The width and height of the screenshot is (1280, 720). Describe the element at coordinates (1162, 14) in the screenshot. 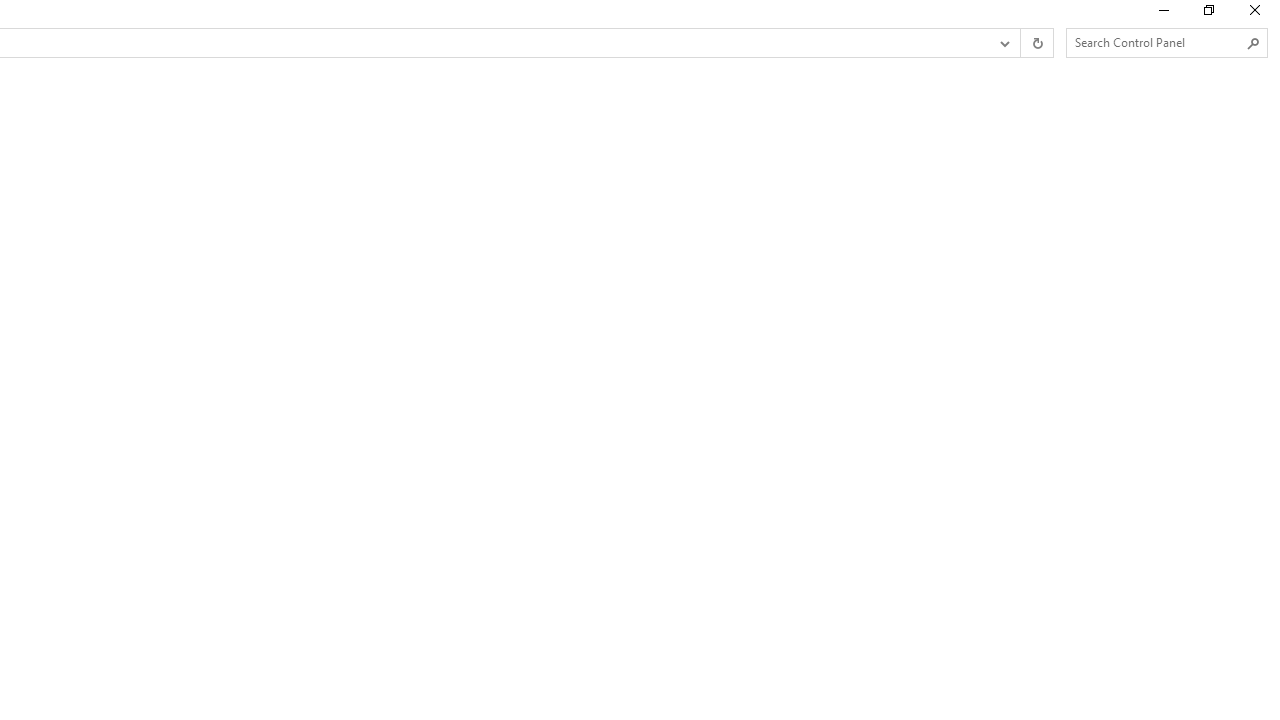

I see `Minimize` at that location.